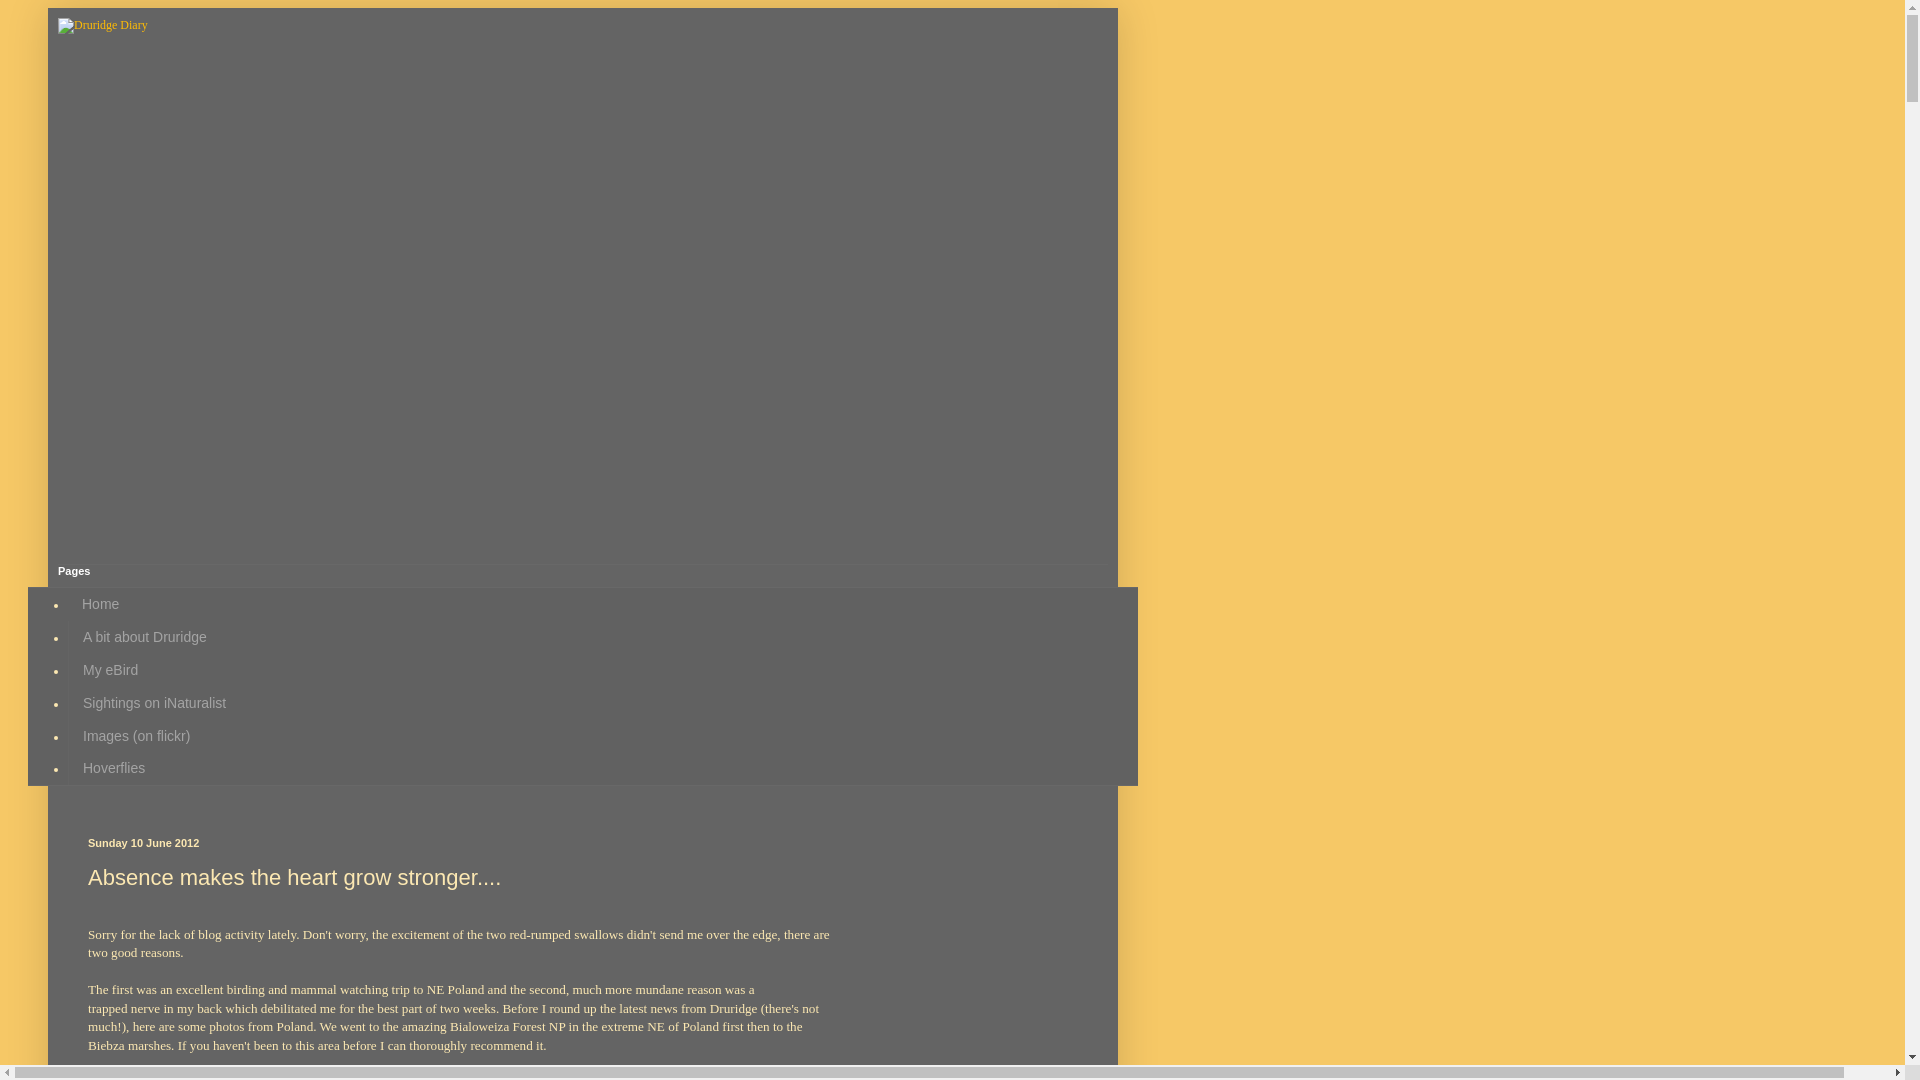  Describe the element at coordinates (100, 604) in the screenshot. I see `Home` at that location.